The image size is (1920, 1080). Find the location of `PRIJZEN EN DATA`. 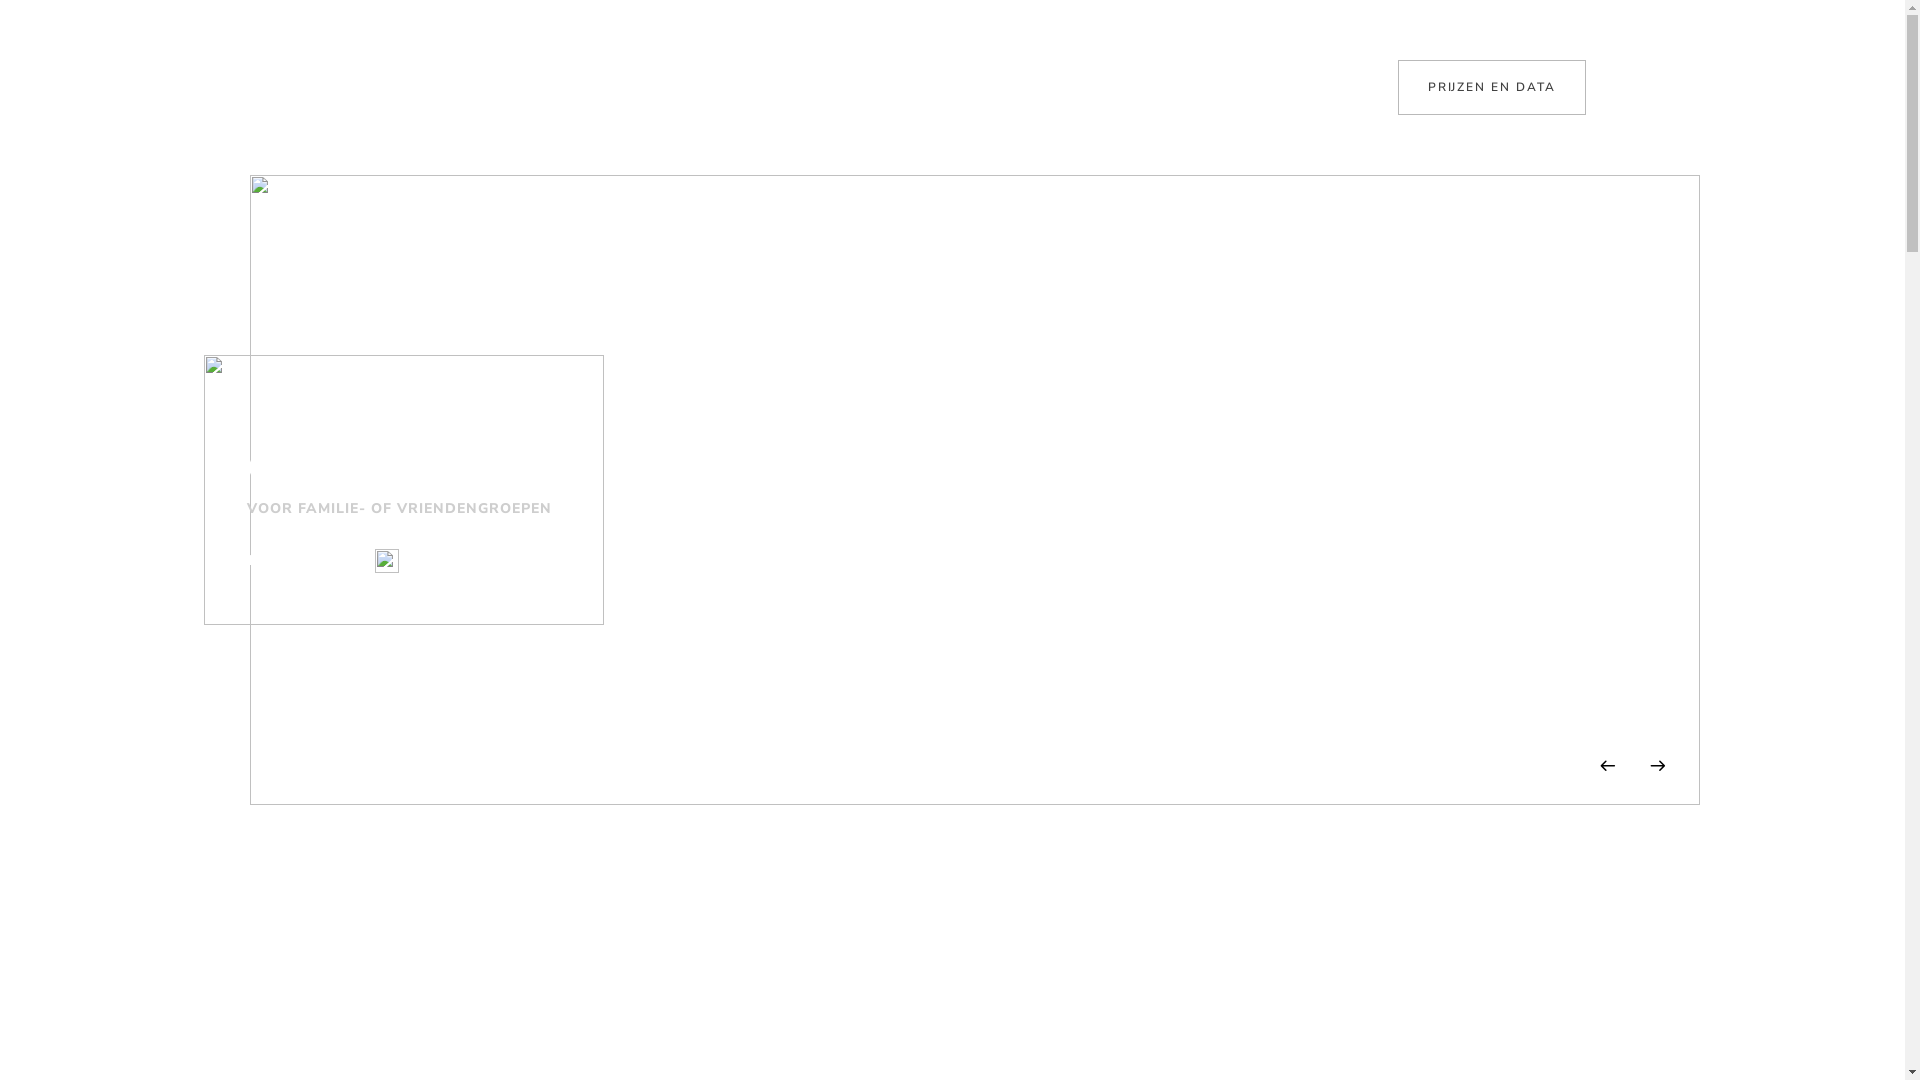

PRIJZEN EN DATA is located at coordinates (1492, 88).